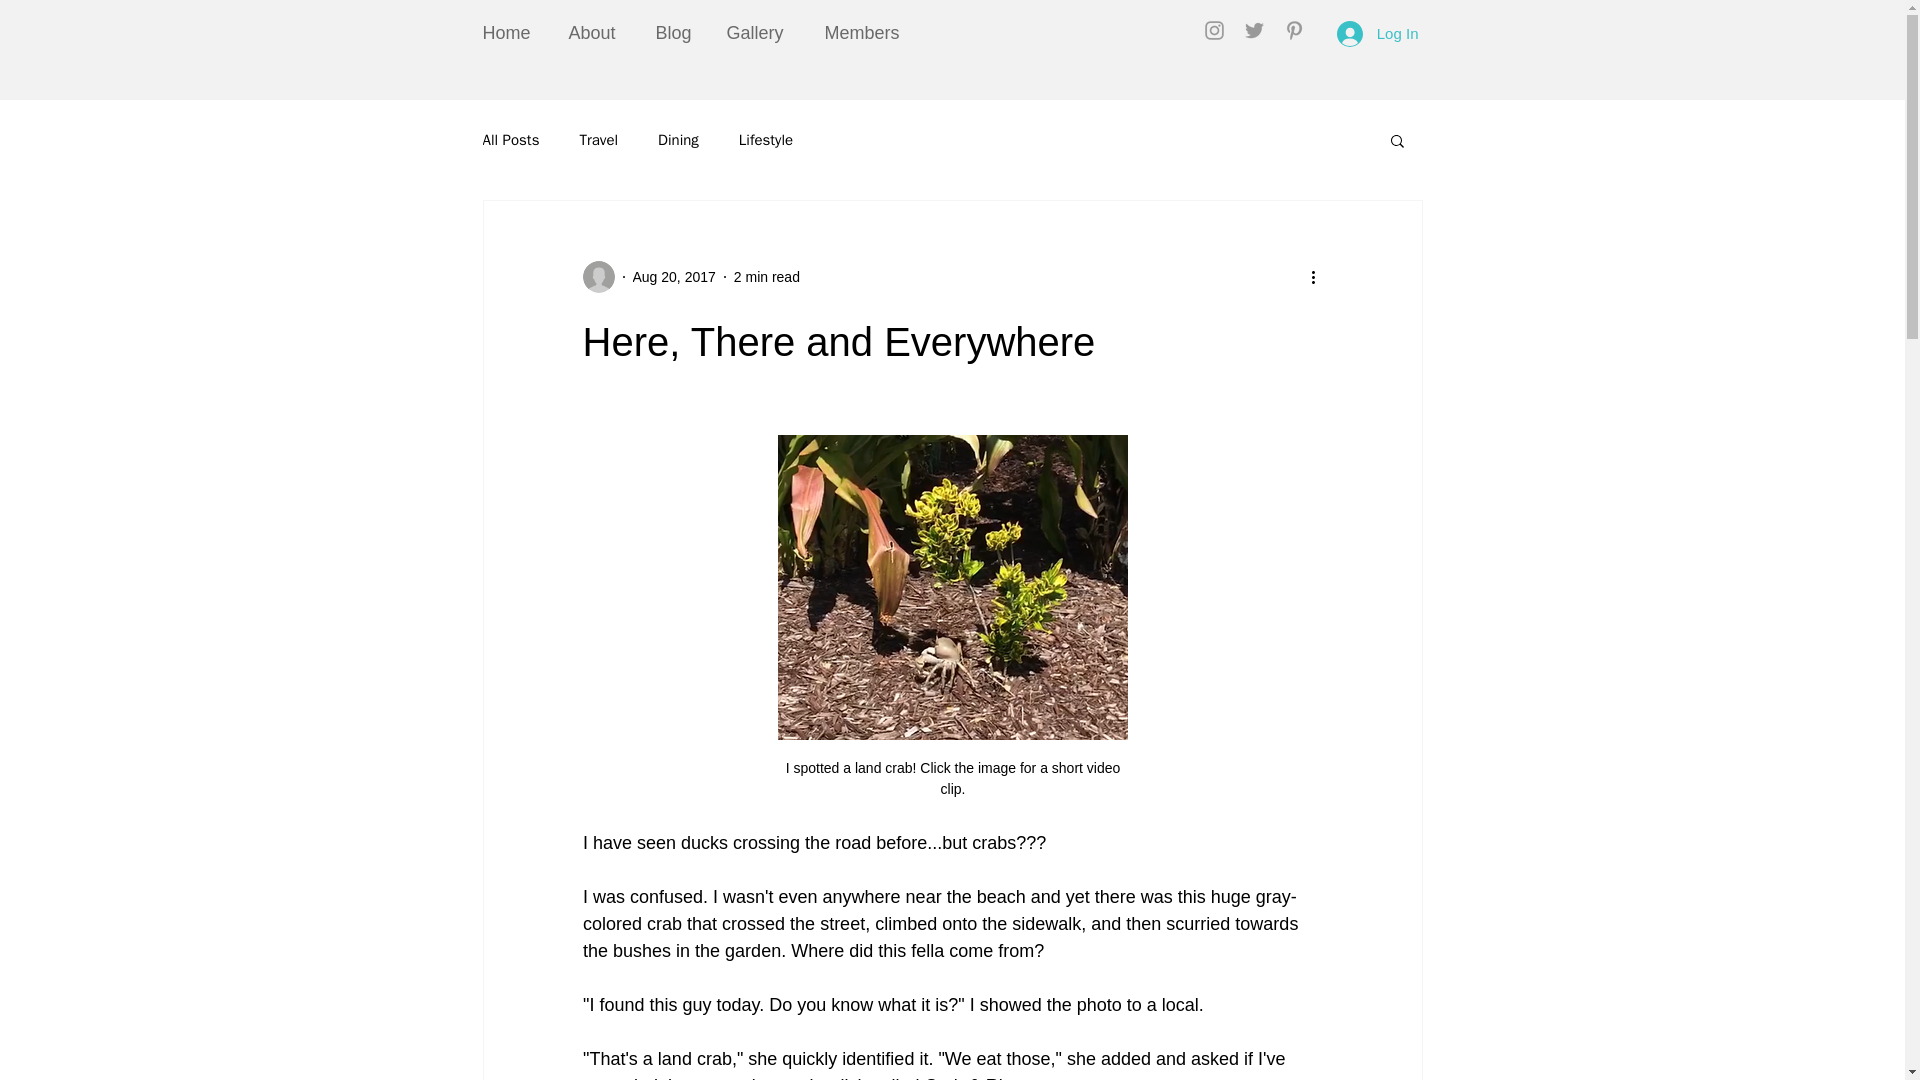  Describe the element at coordinates (1377, 32) in the screenshot. I see `Log In` at that location.